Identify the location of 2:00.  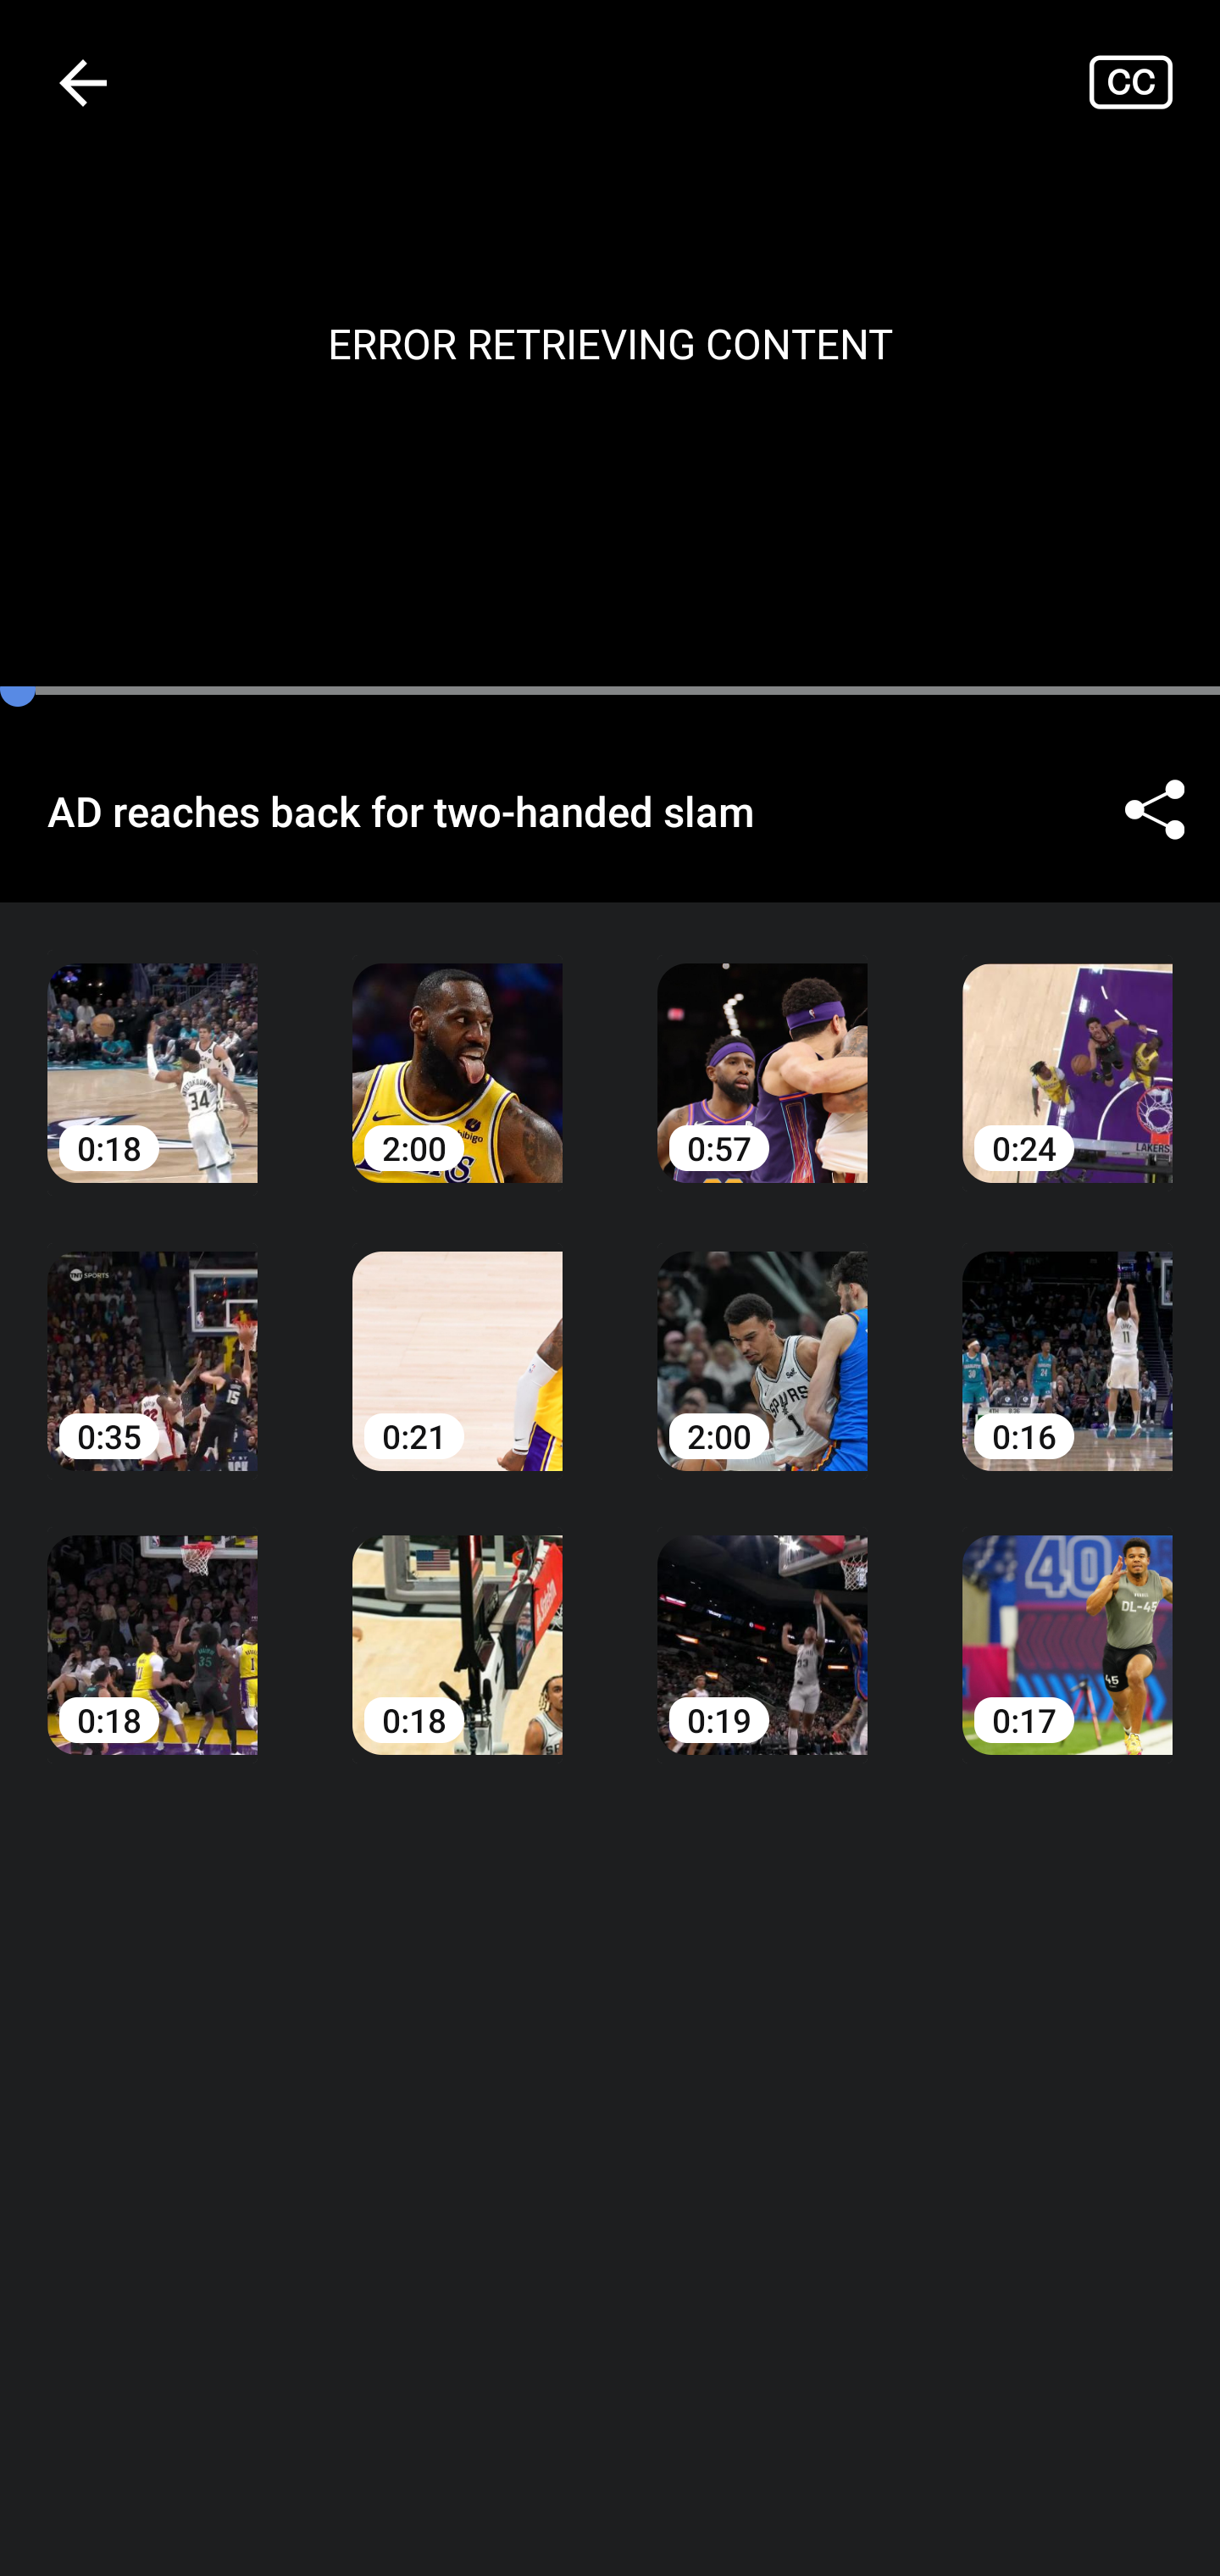
(762, 1336).